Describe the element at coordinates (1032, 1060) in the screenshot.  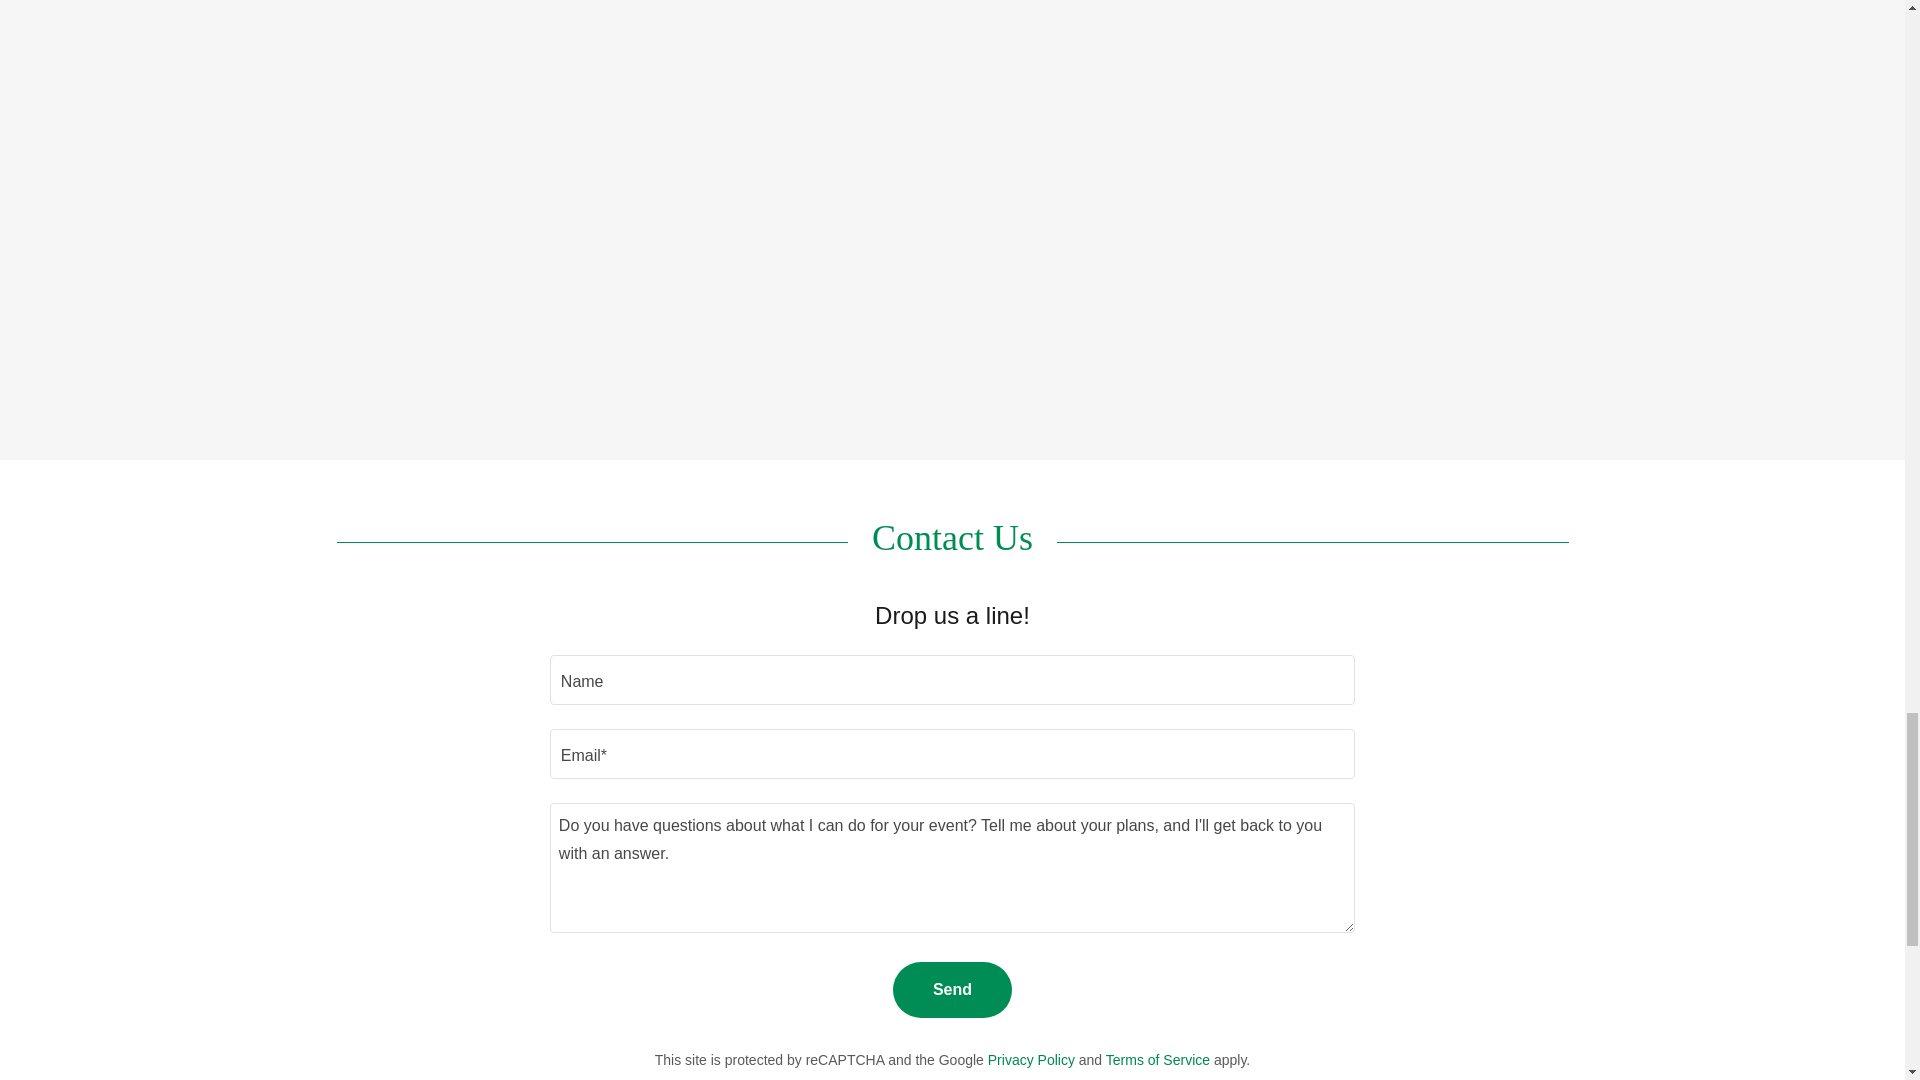
I see `Privacy Policy` at that location.